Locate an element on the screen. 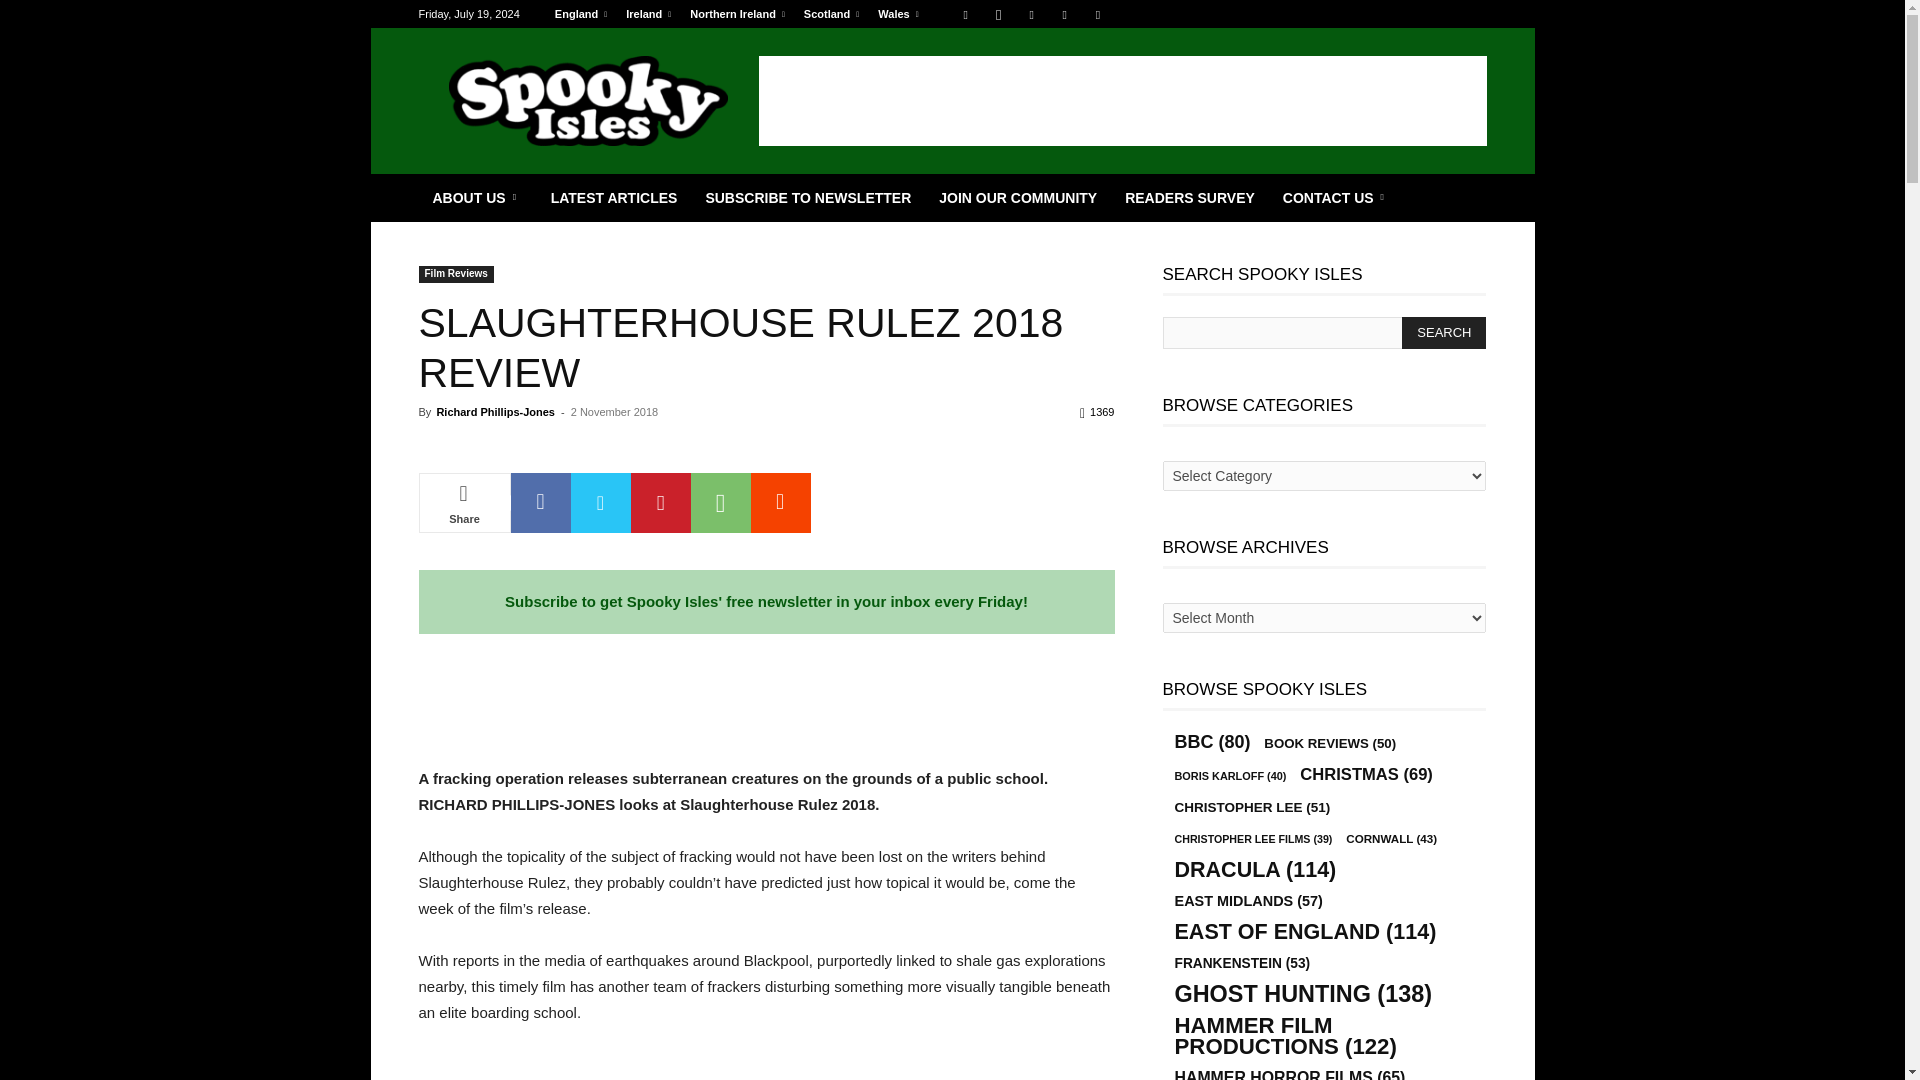 The width and height of the screenshot is (1920, 1080). Facebook is located at coordinates (540, 503).